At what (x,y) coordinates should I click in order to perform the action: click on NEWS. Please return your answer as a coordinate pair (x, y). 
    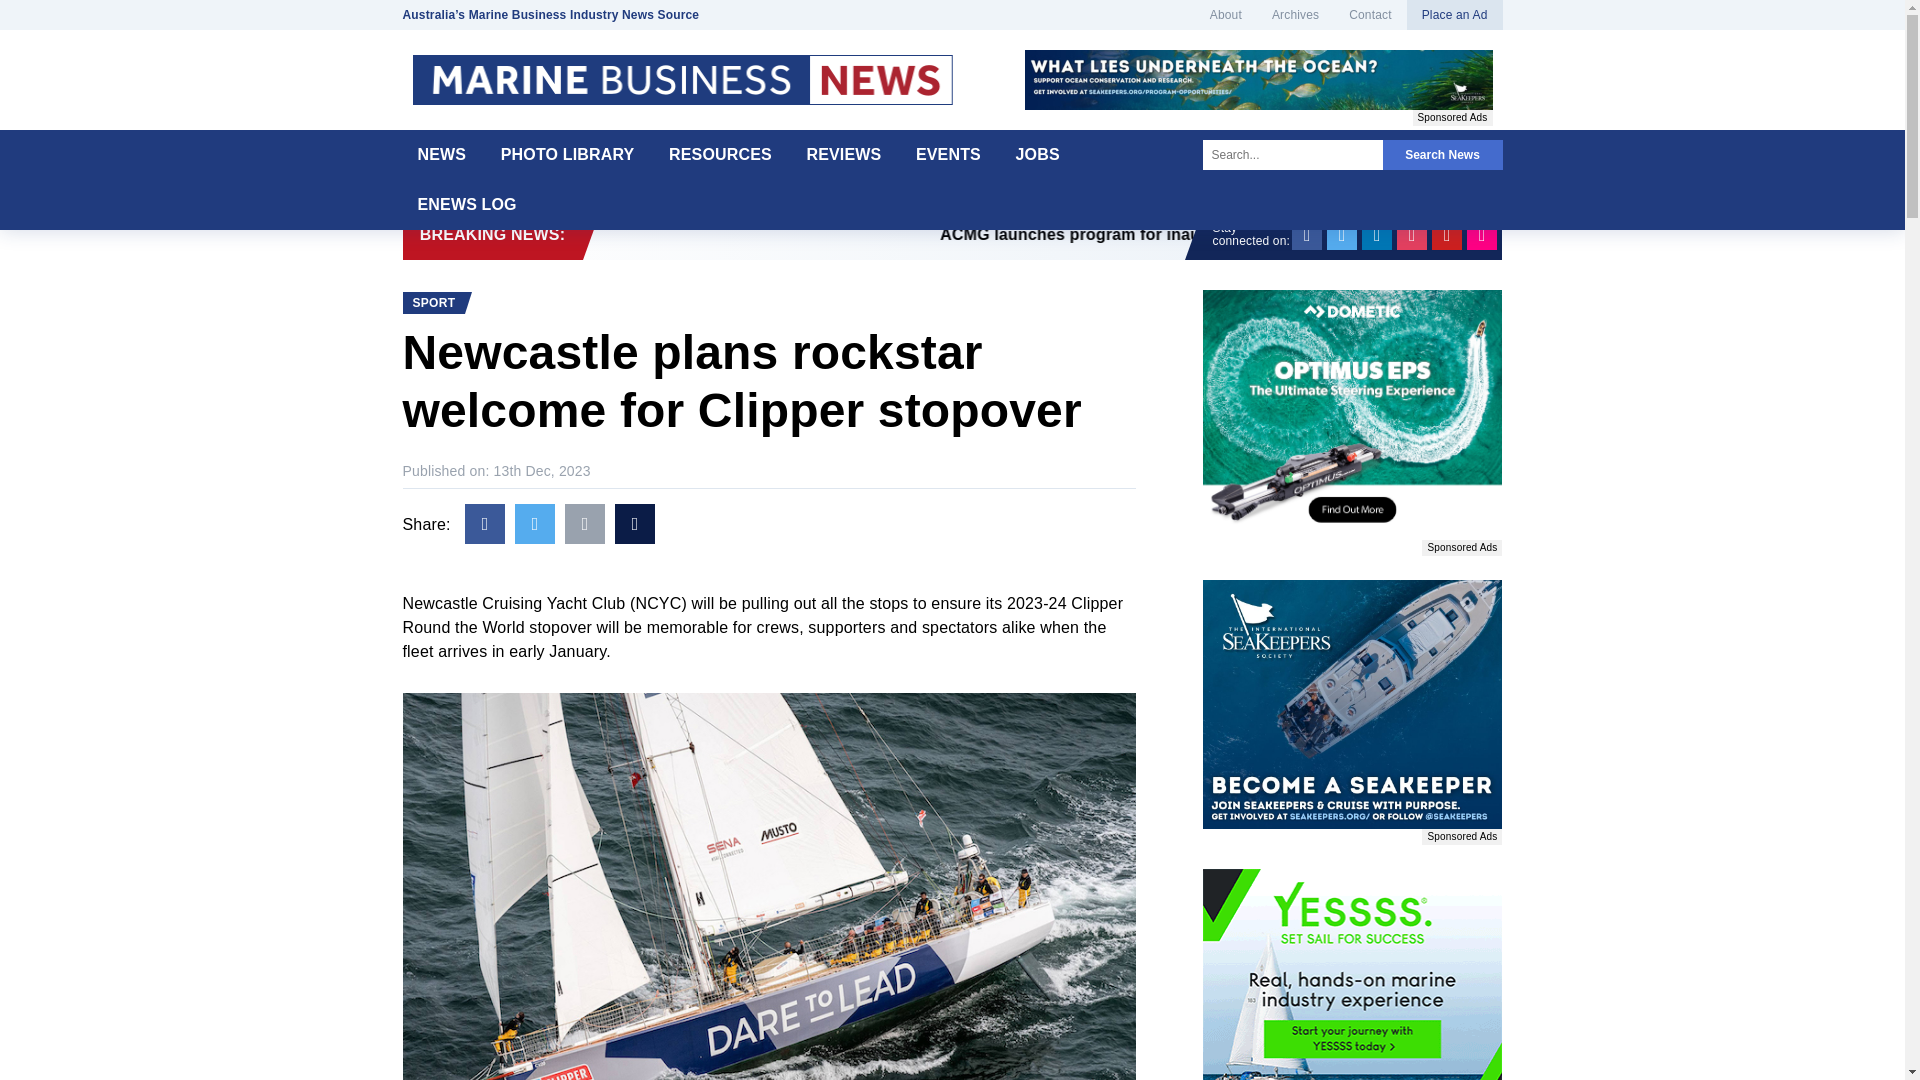
    Looking at the image, I should click on (441, 154).